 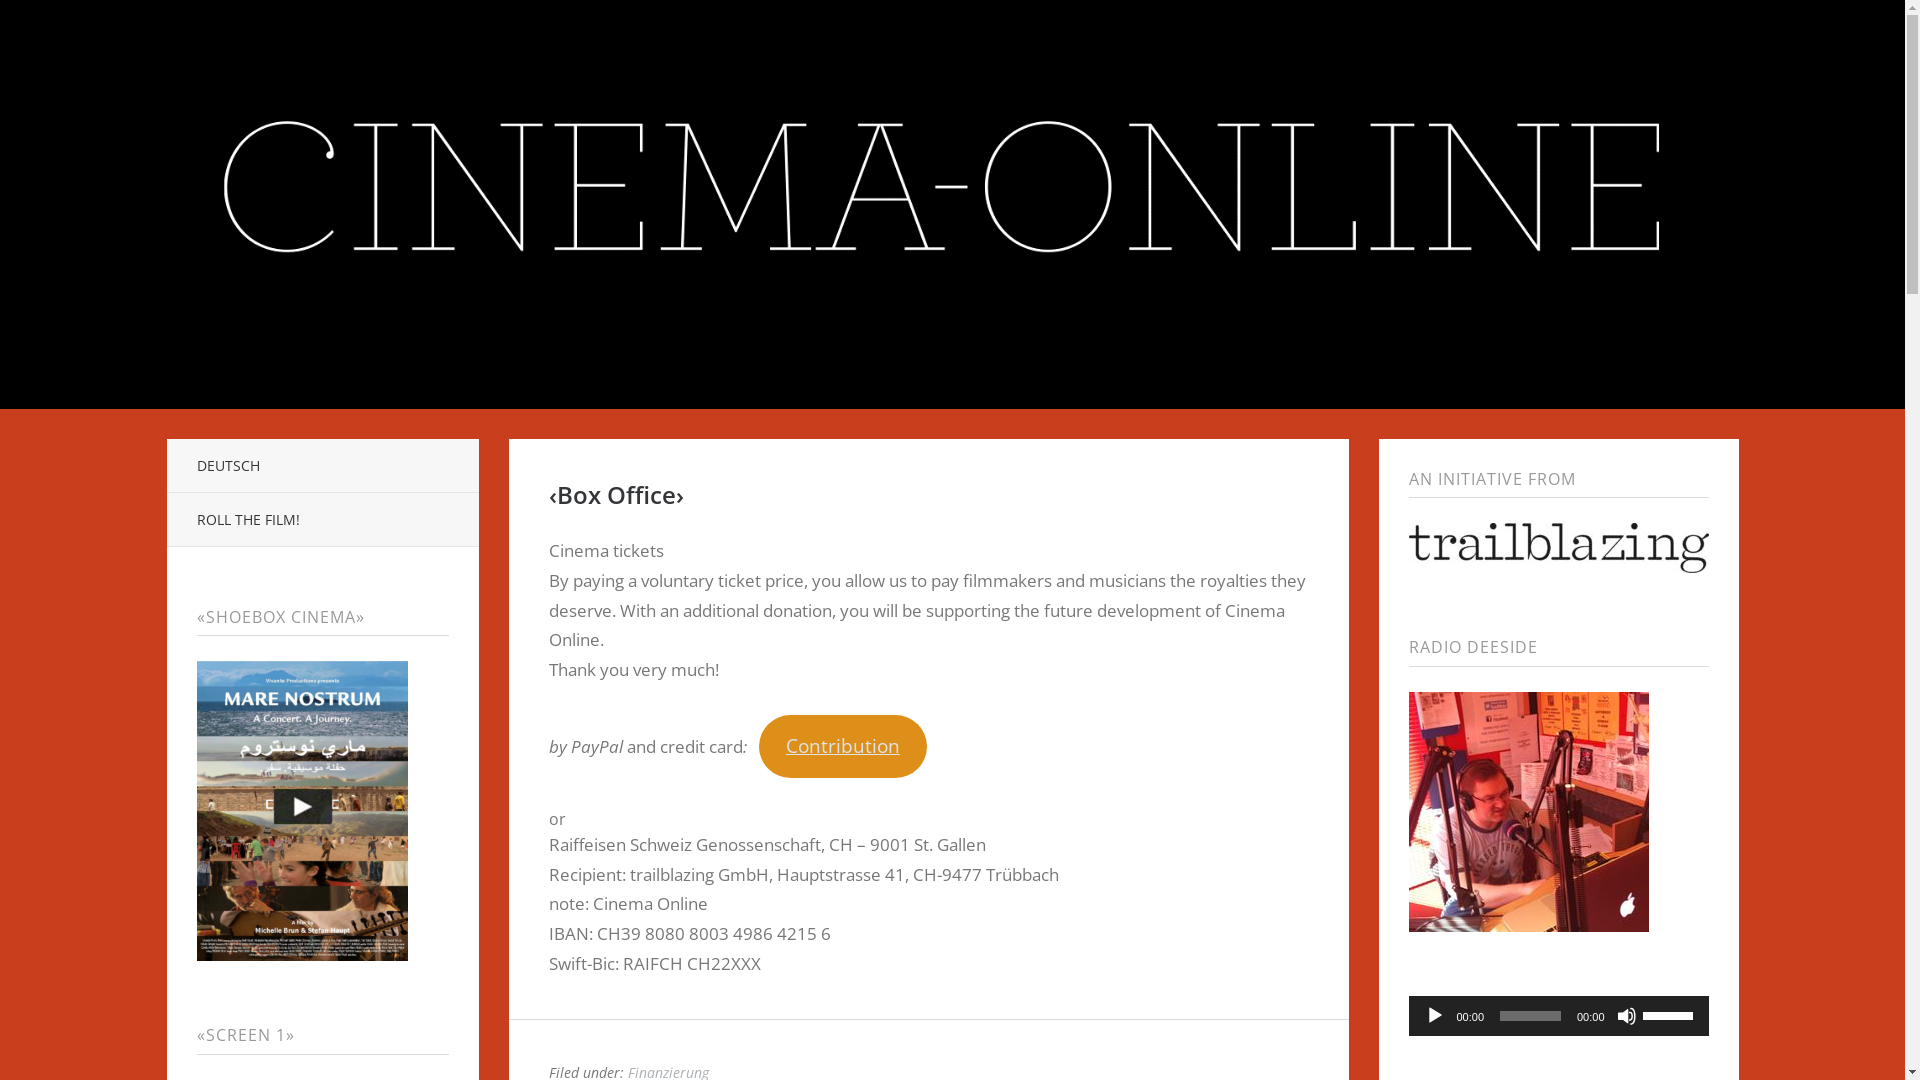 I want to click on cinema-online, so click(x=952, y=188).